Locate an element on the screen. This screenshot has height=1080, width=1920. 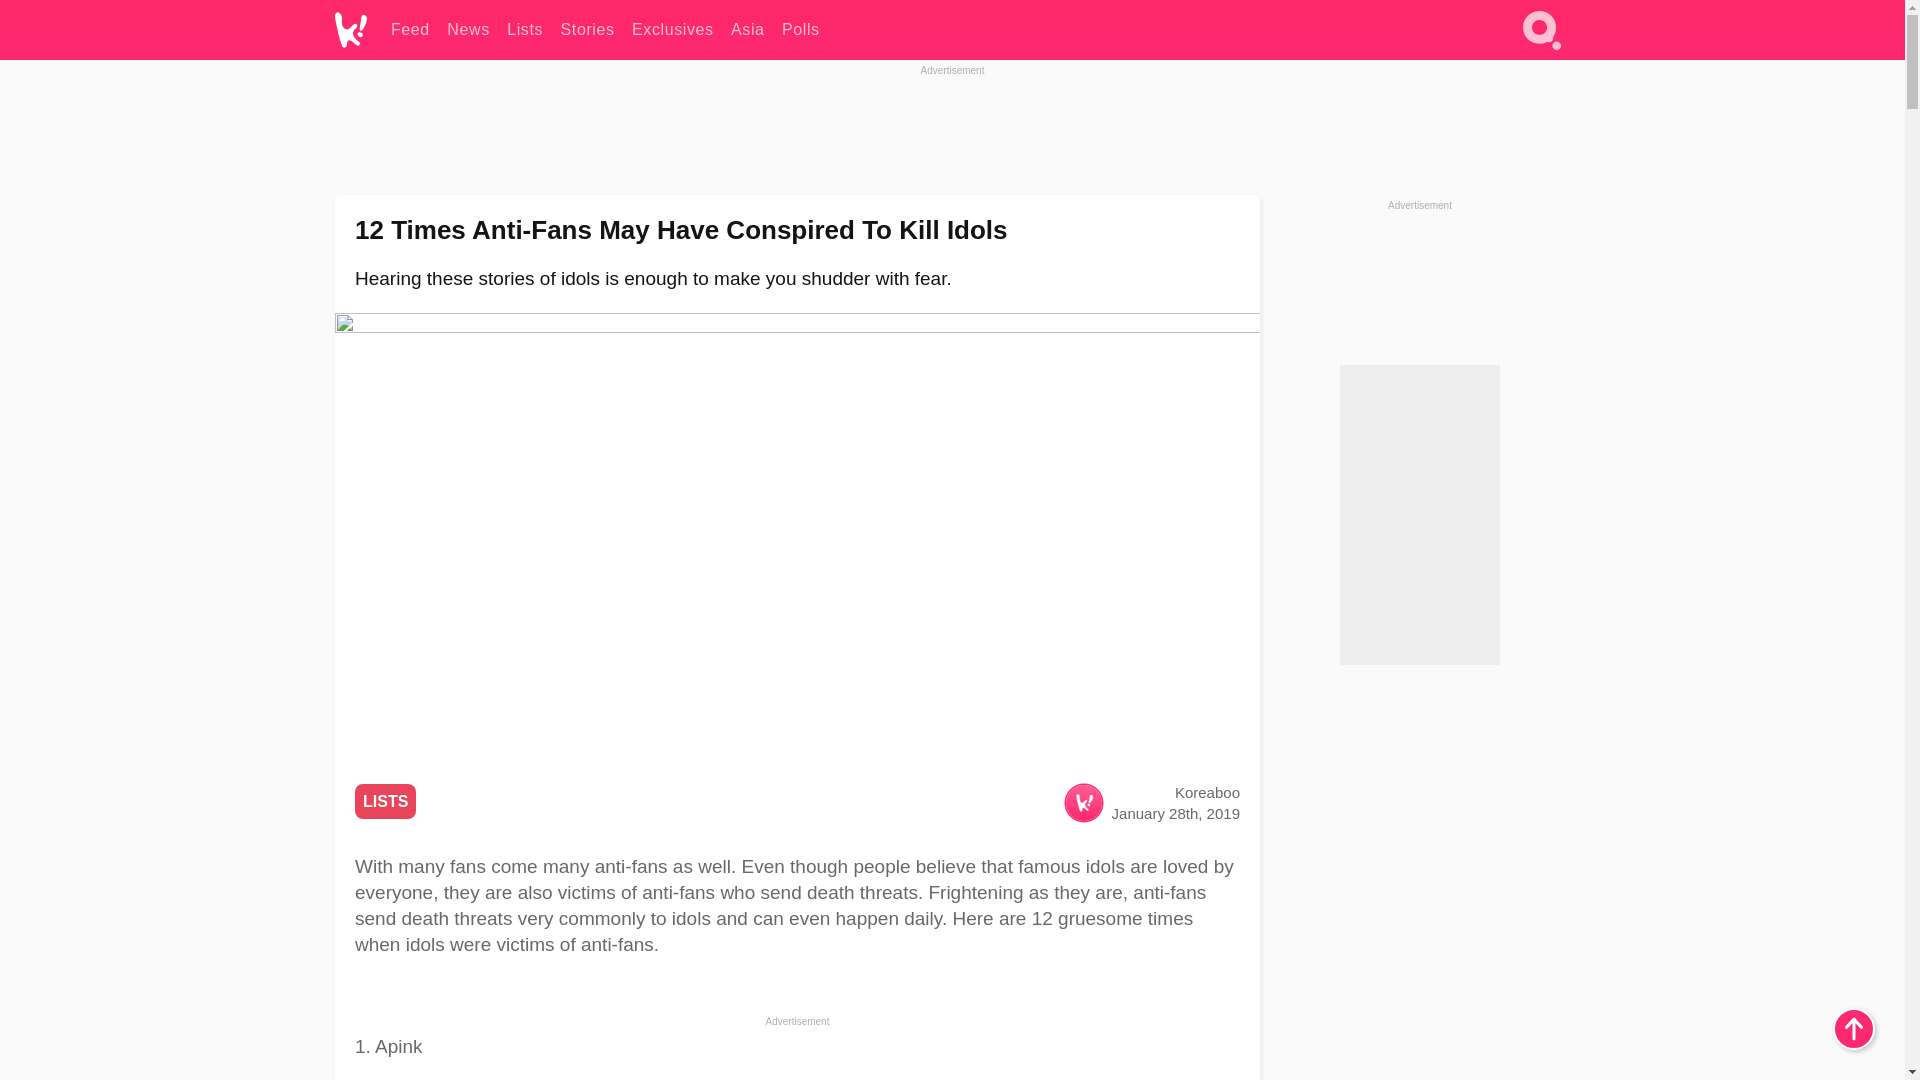
Polls is located at coordinates (800, 30).